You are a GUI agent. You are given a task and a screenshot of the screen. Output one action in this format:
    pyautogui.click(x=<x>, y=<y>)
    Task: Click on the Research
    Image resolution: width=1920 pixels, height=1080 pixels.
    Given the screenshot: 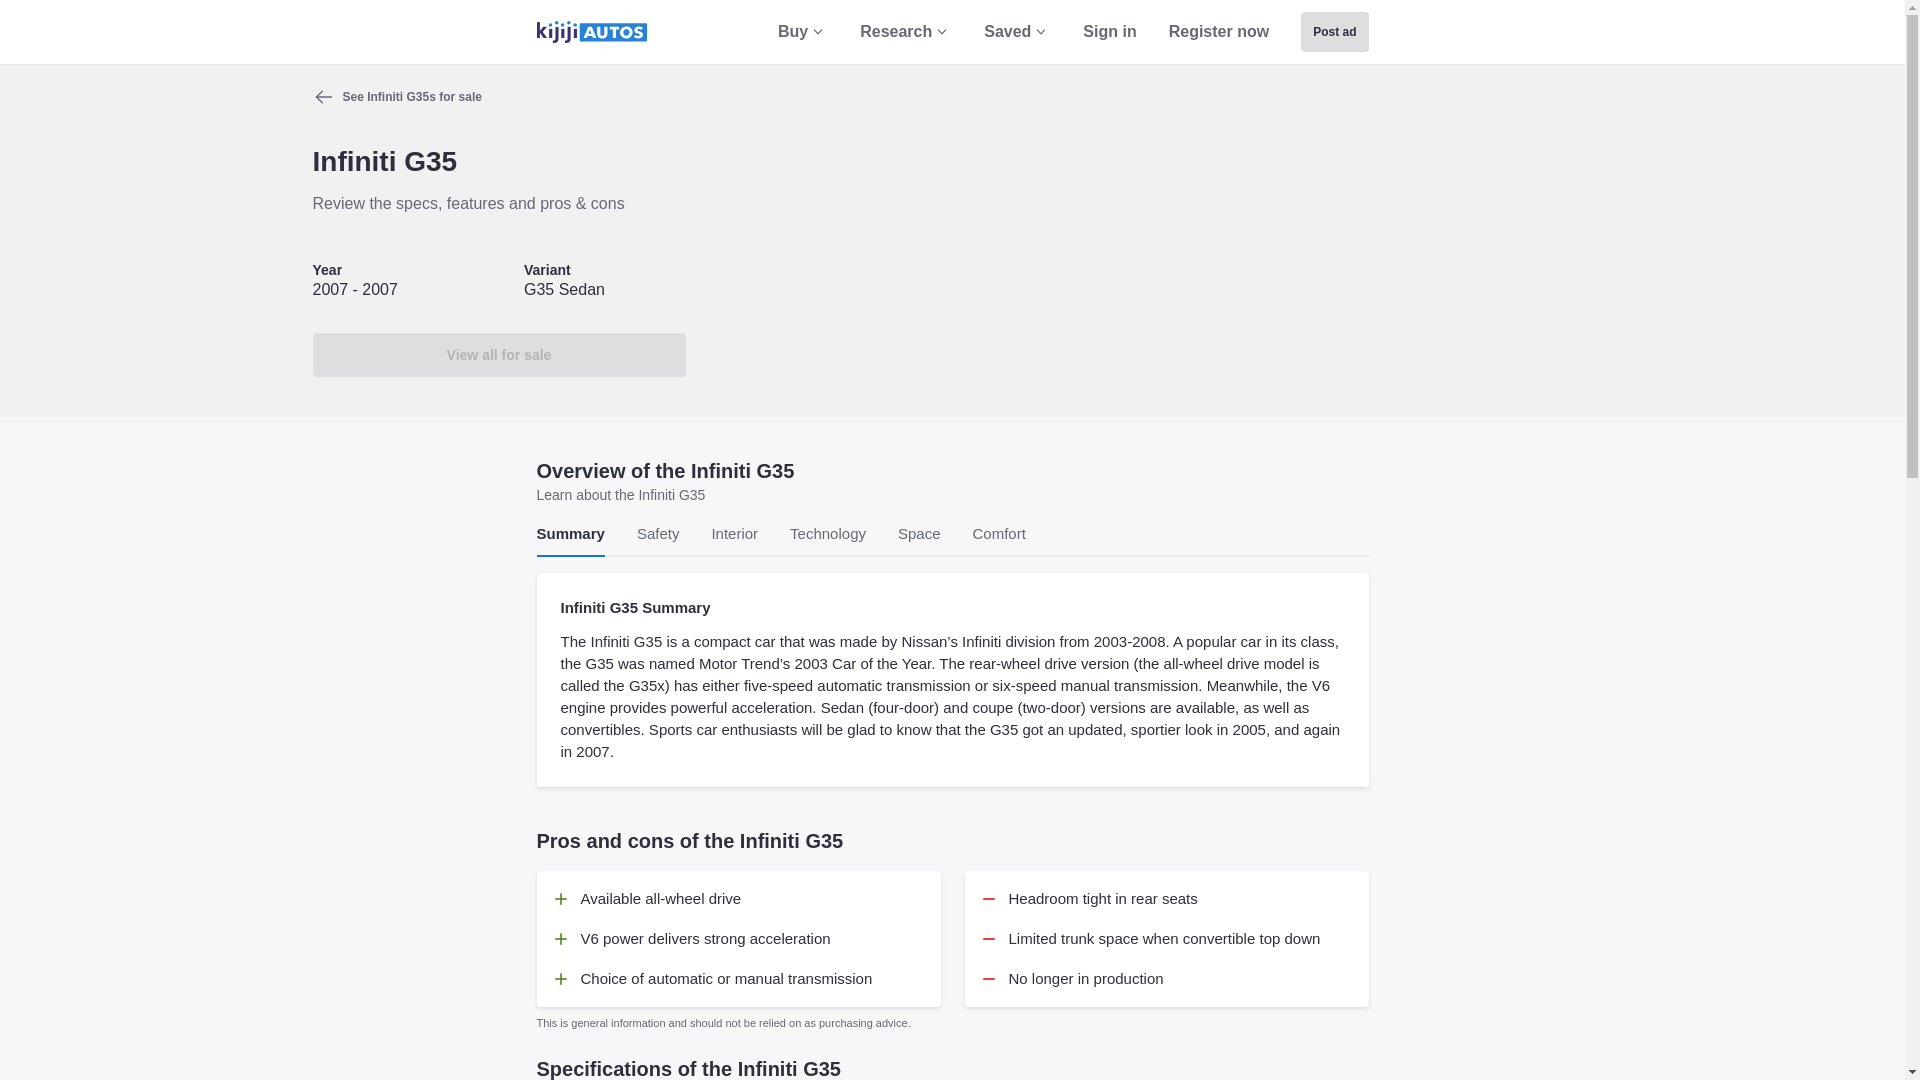 What is the action you would take?
    pyautogui.click(x=906, y=32)
    